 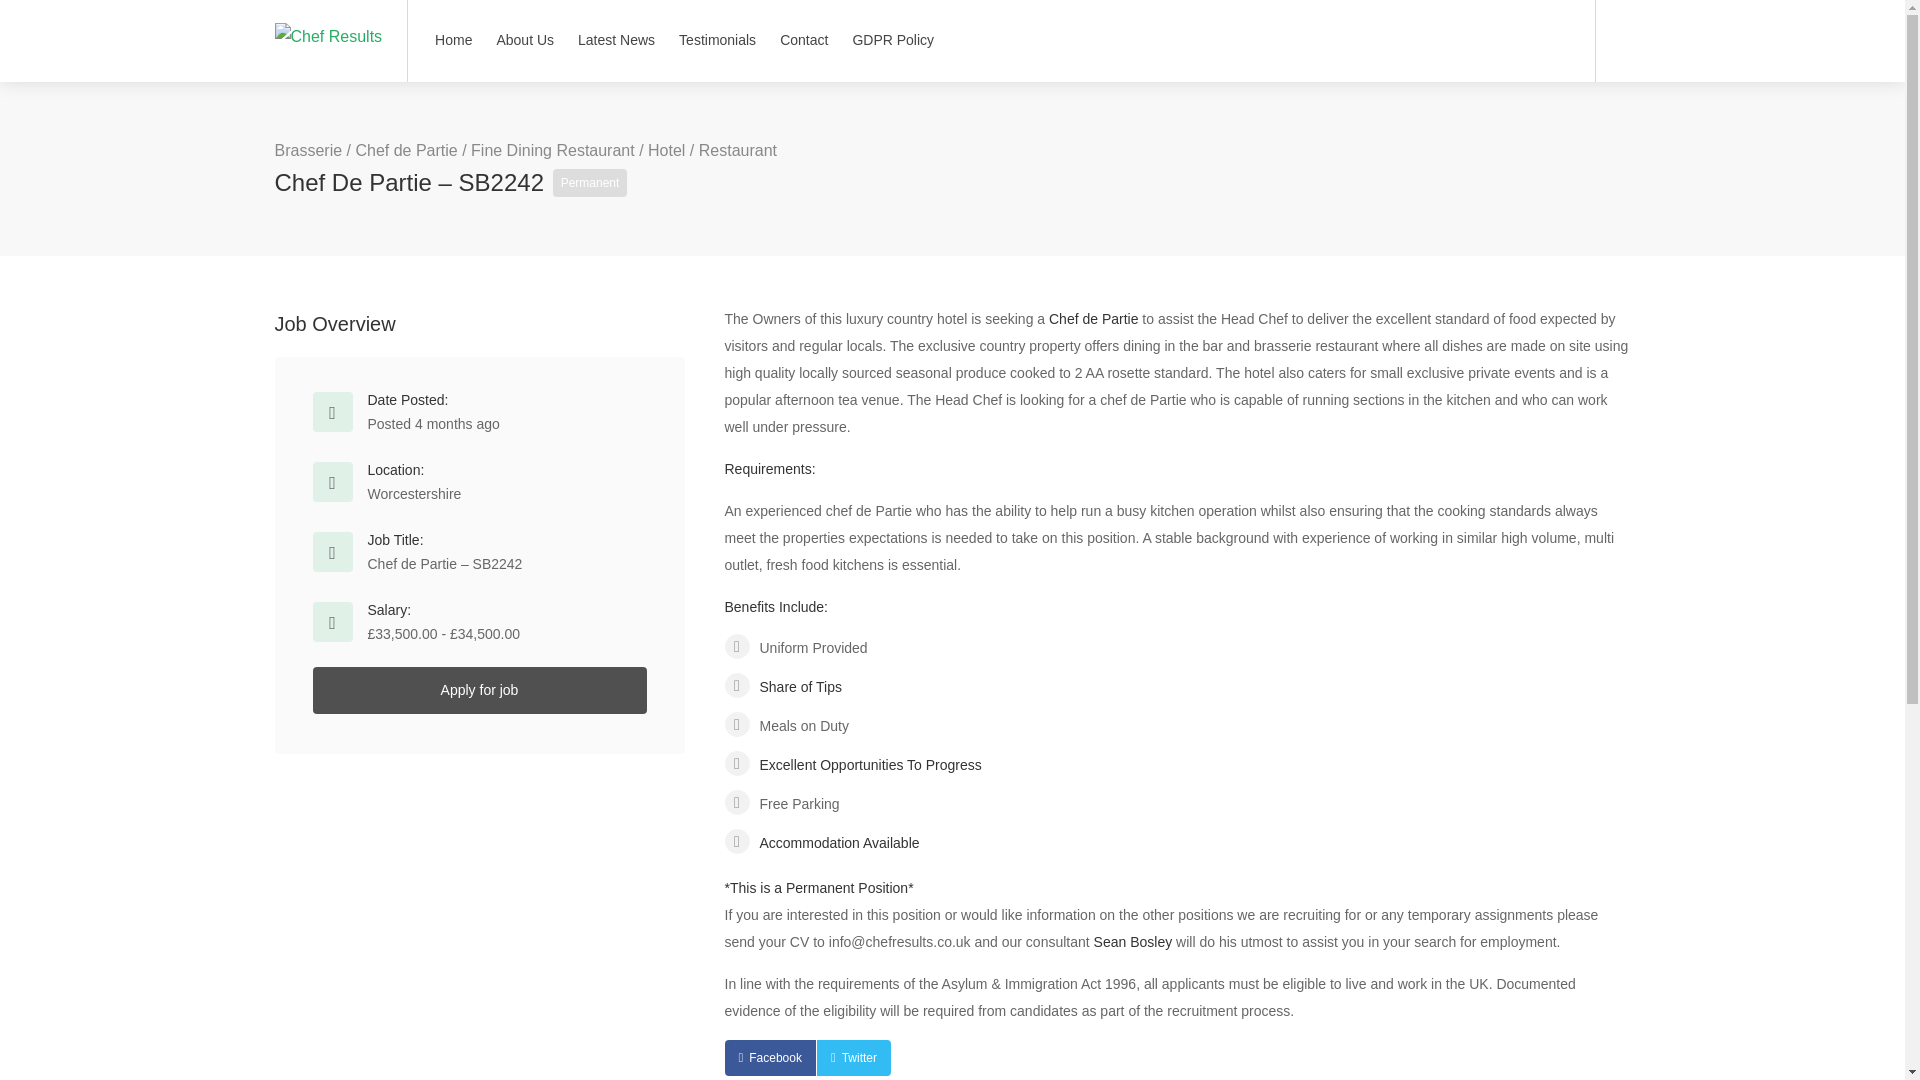 What do you see at coordinates (768, 1058) in the screenshot?
I see `Facebook` at bounding box center [768, 1058].